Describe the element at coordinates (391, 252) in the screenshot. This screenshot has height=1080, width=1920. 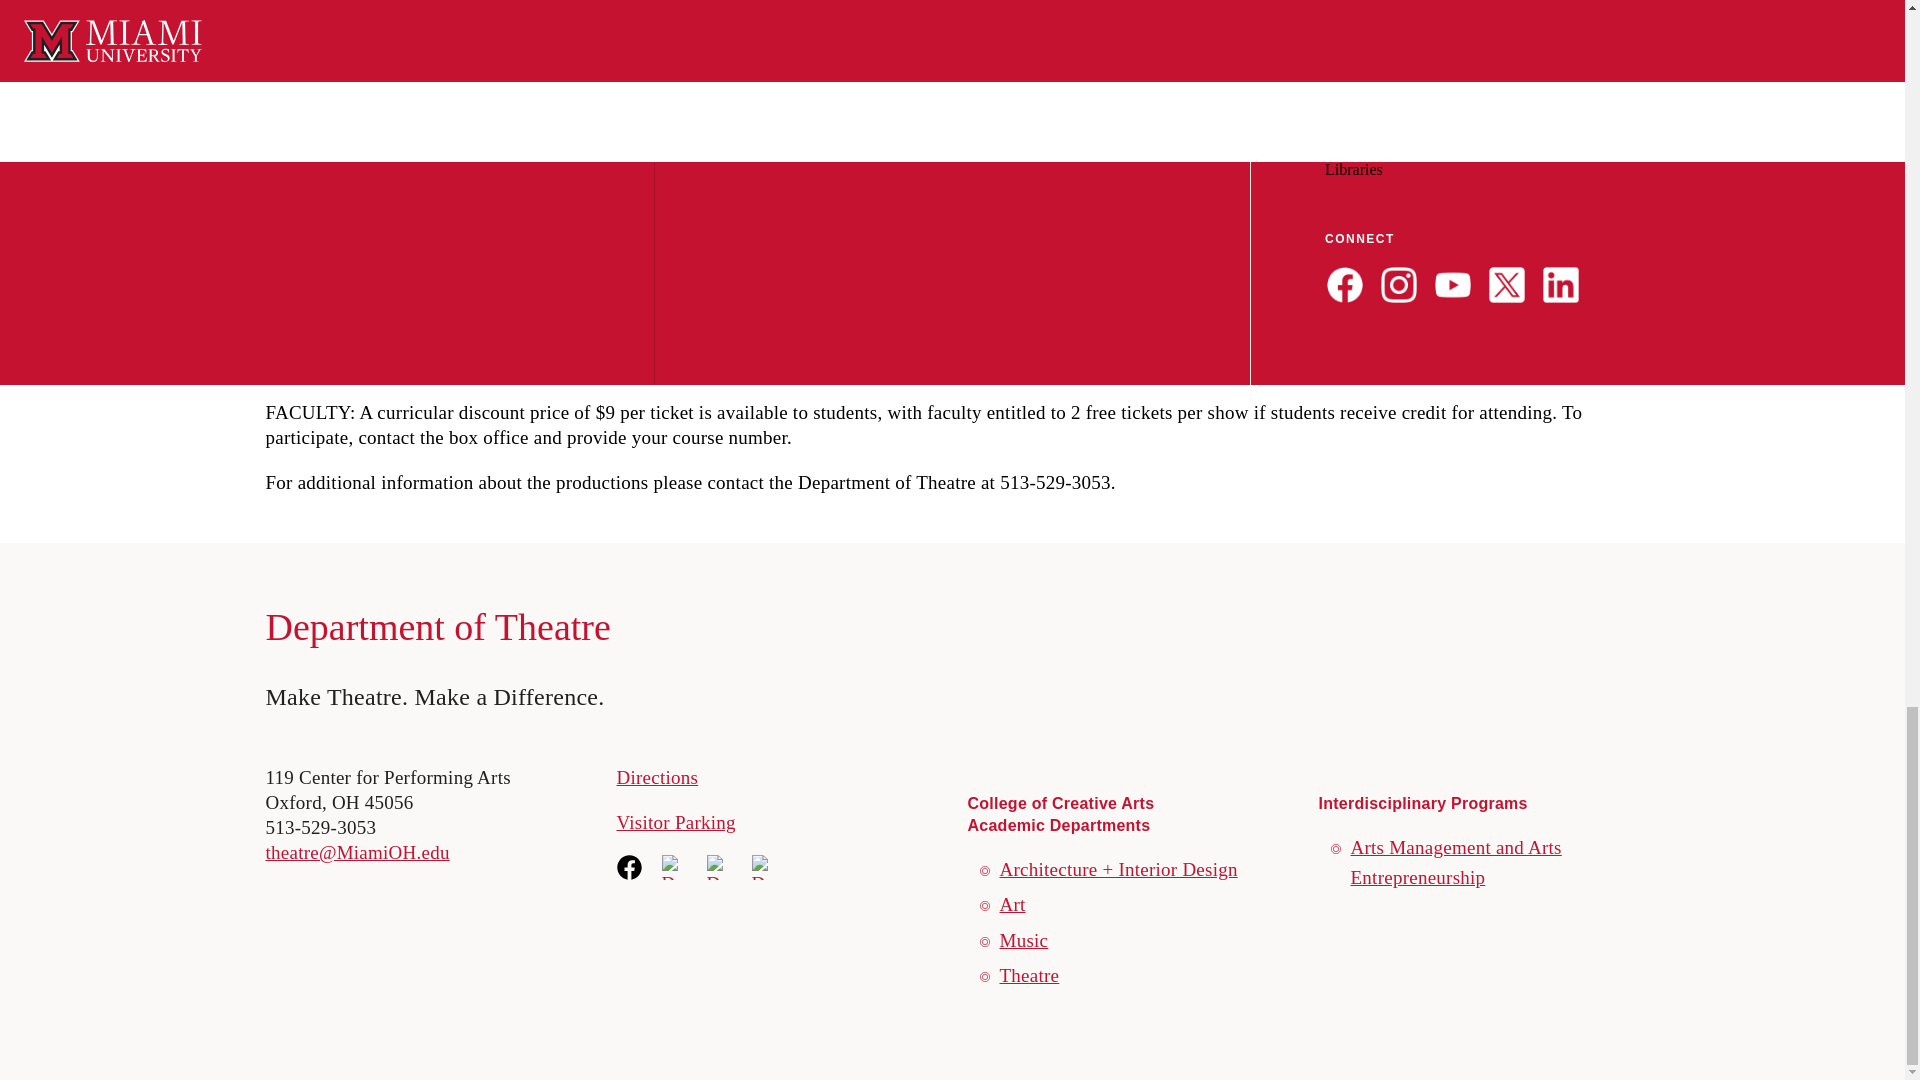
I see `Tickets can be purchased online` at that location.